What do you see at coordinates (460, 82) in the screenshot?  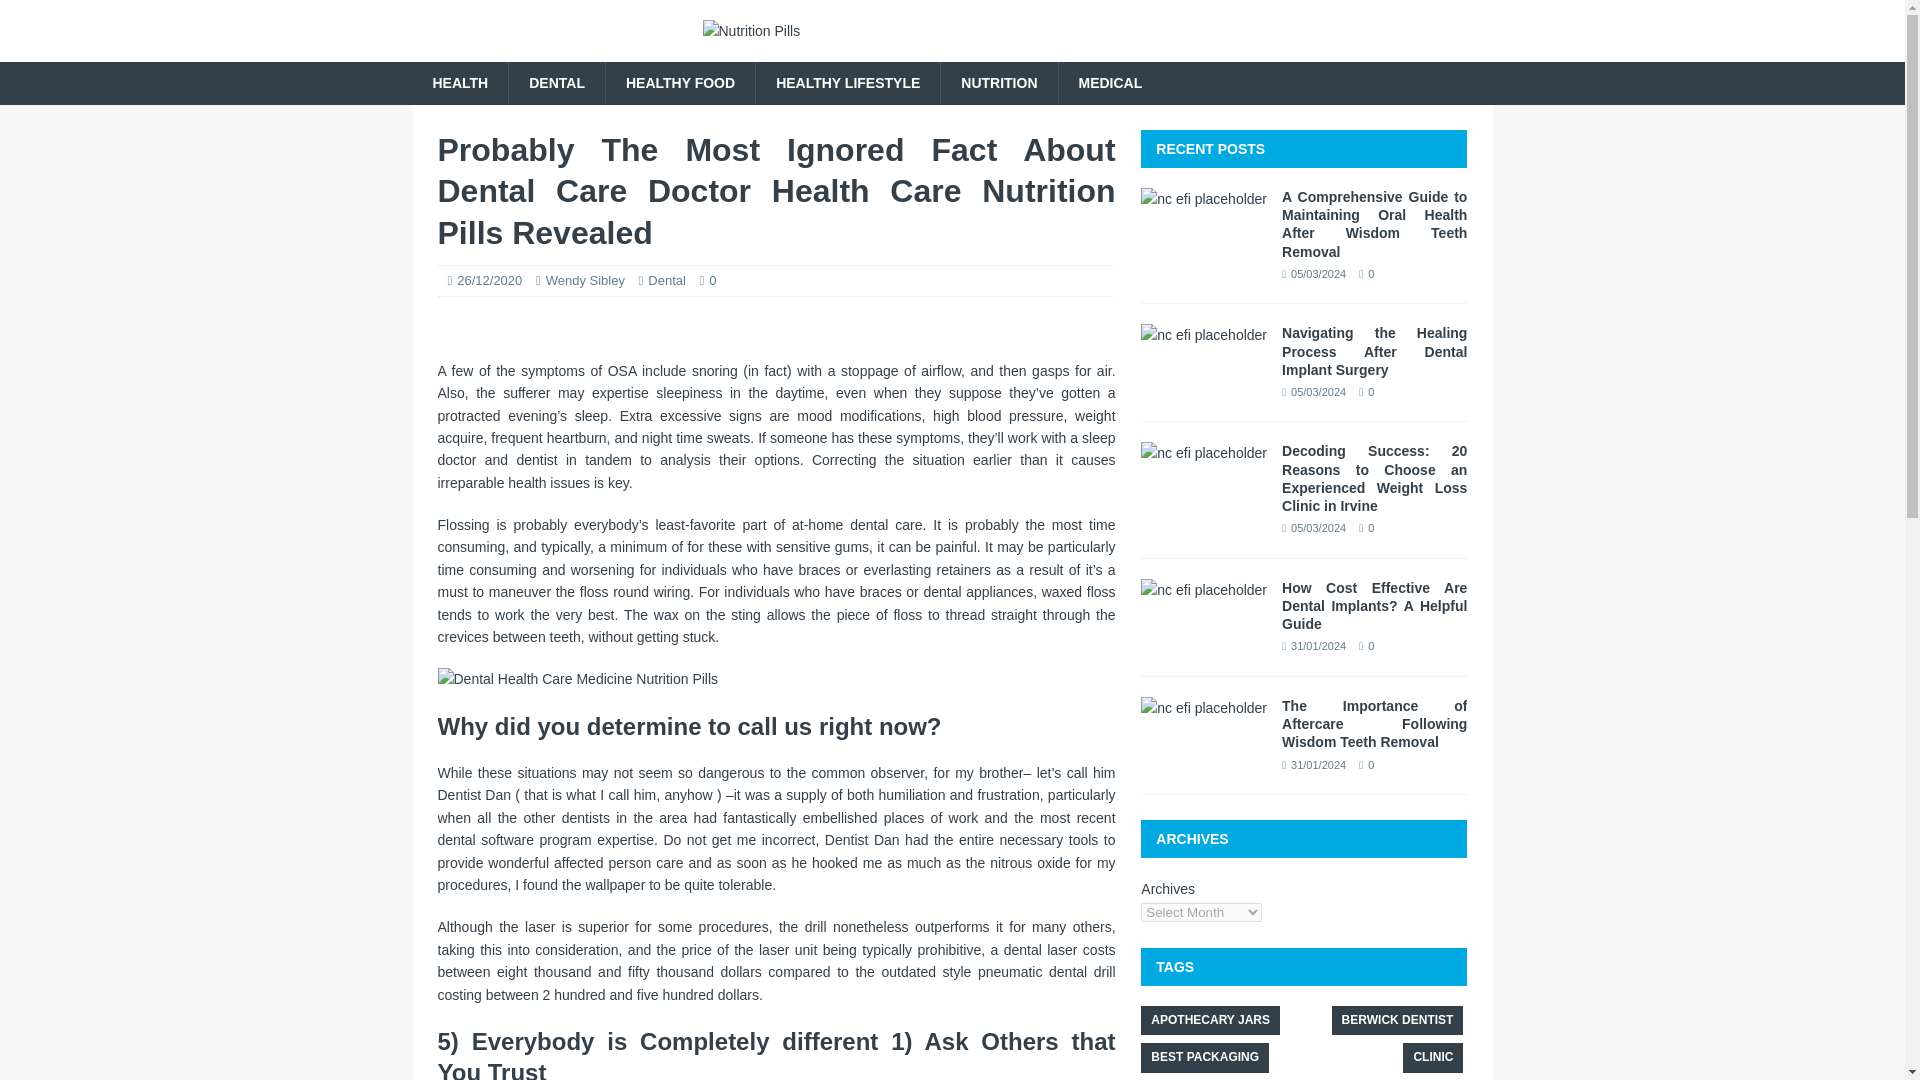 I see `HEALTH` at bounding box center [460, 82].